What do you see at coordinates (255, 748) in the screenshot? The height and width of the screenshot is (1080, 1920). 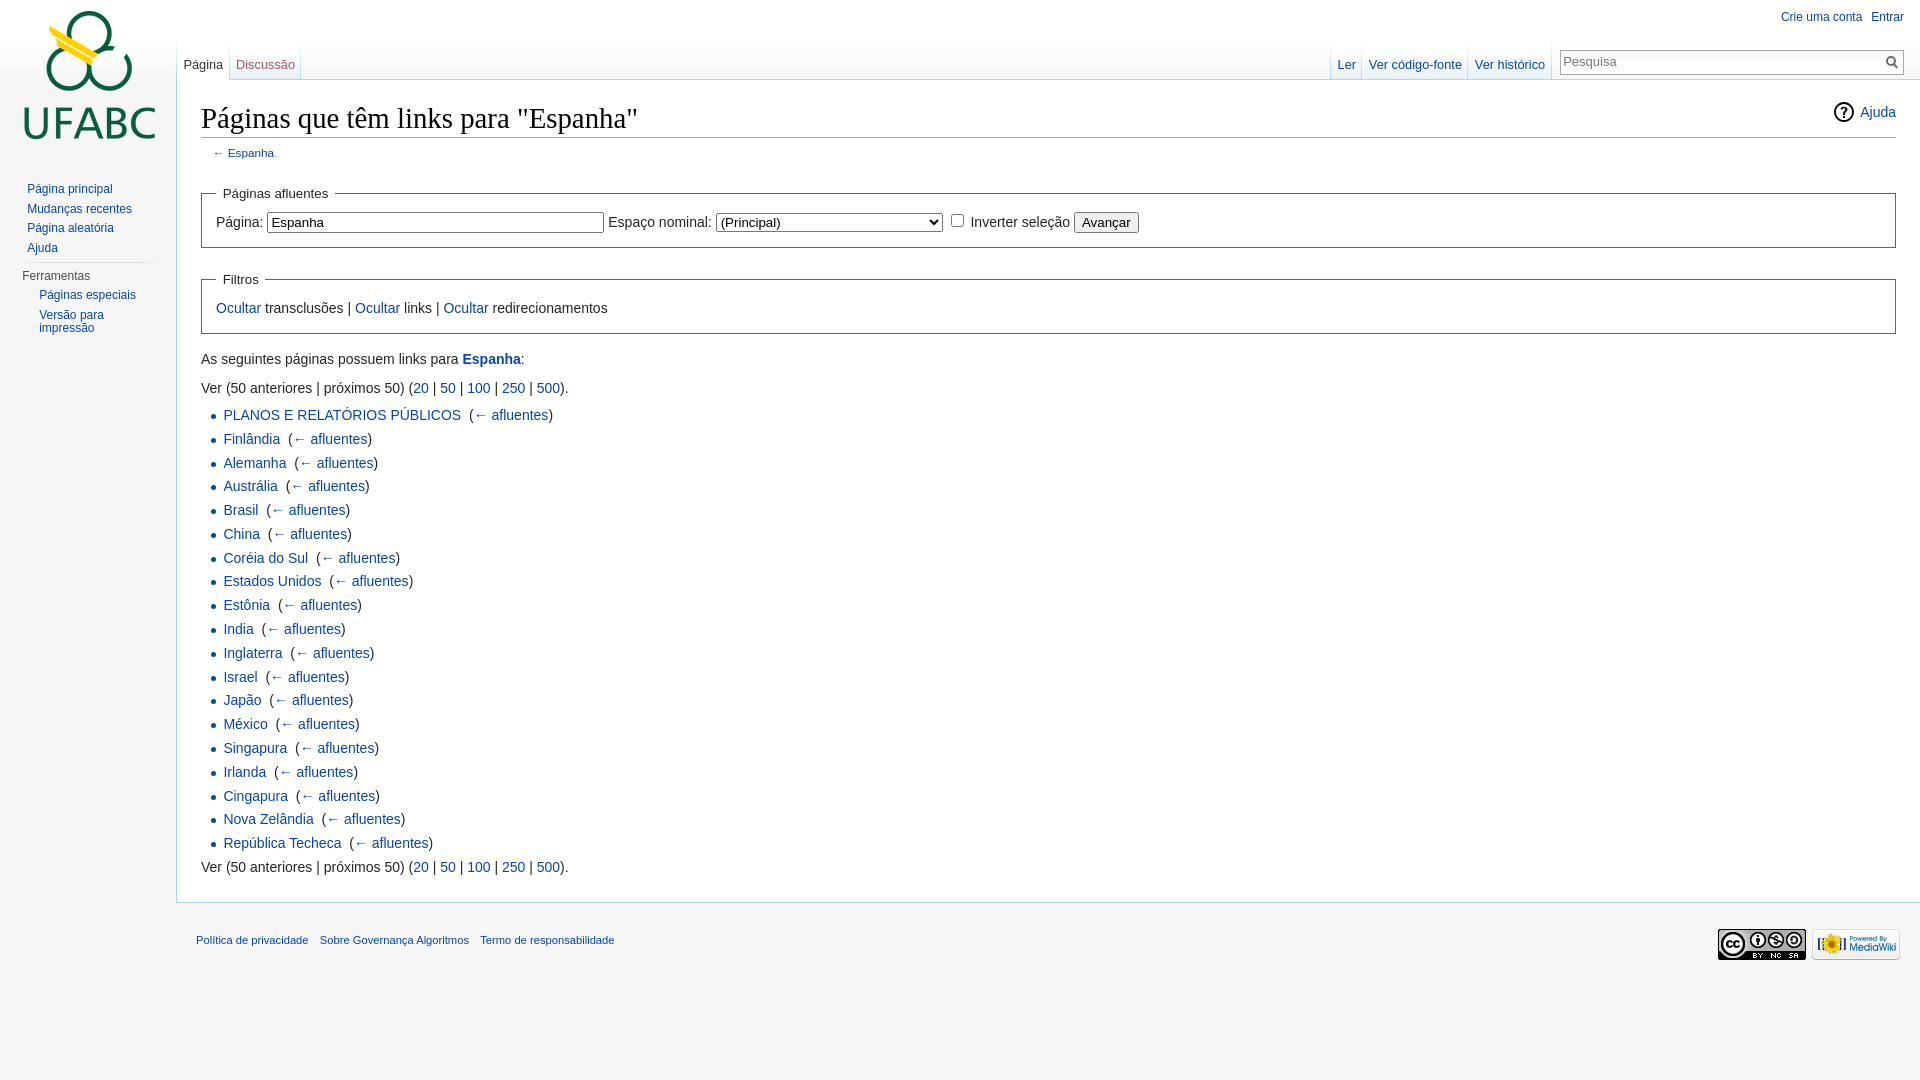 I see `Singapura` at bounding box center [255, 748].